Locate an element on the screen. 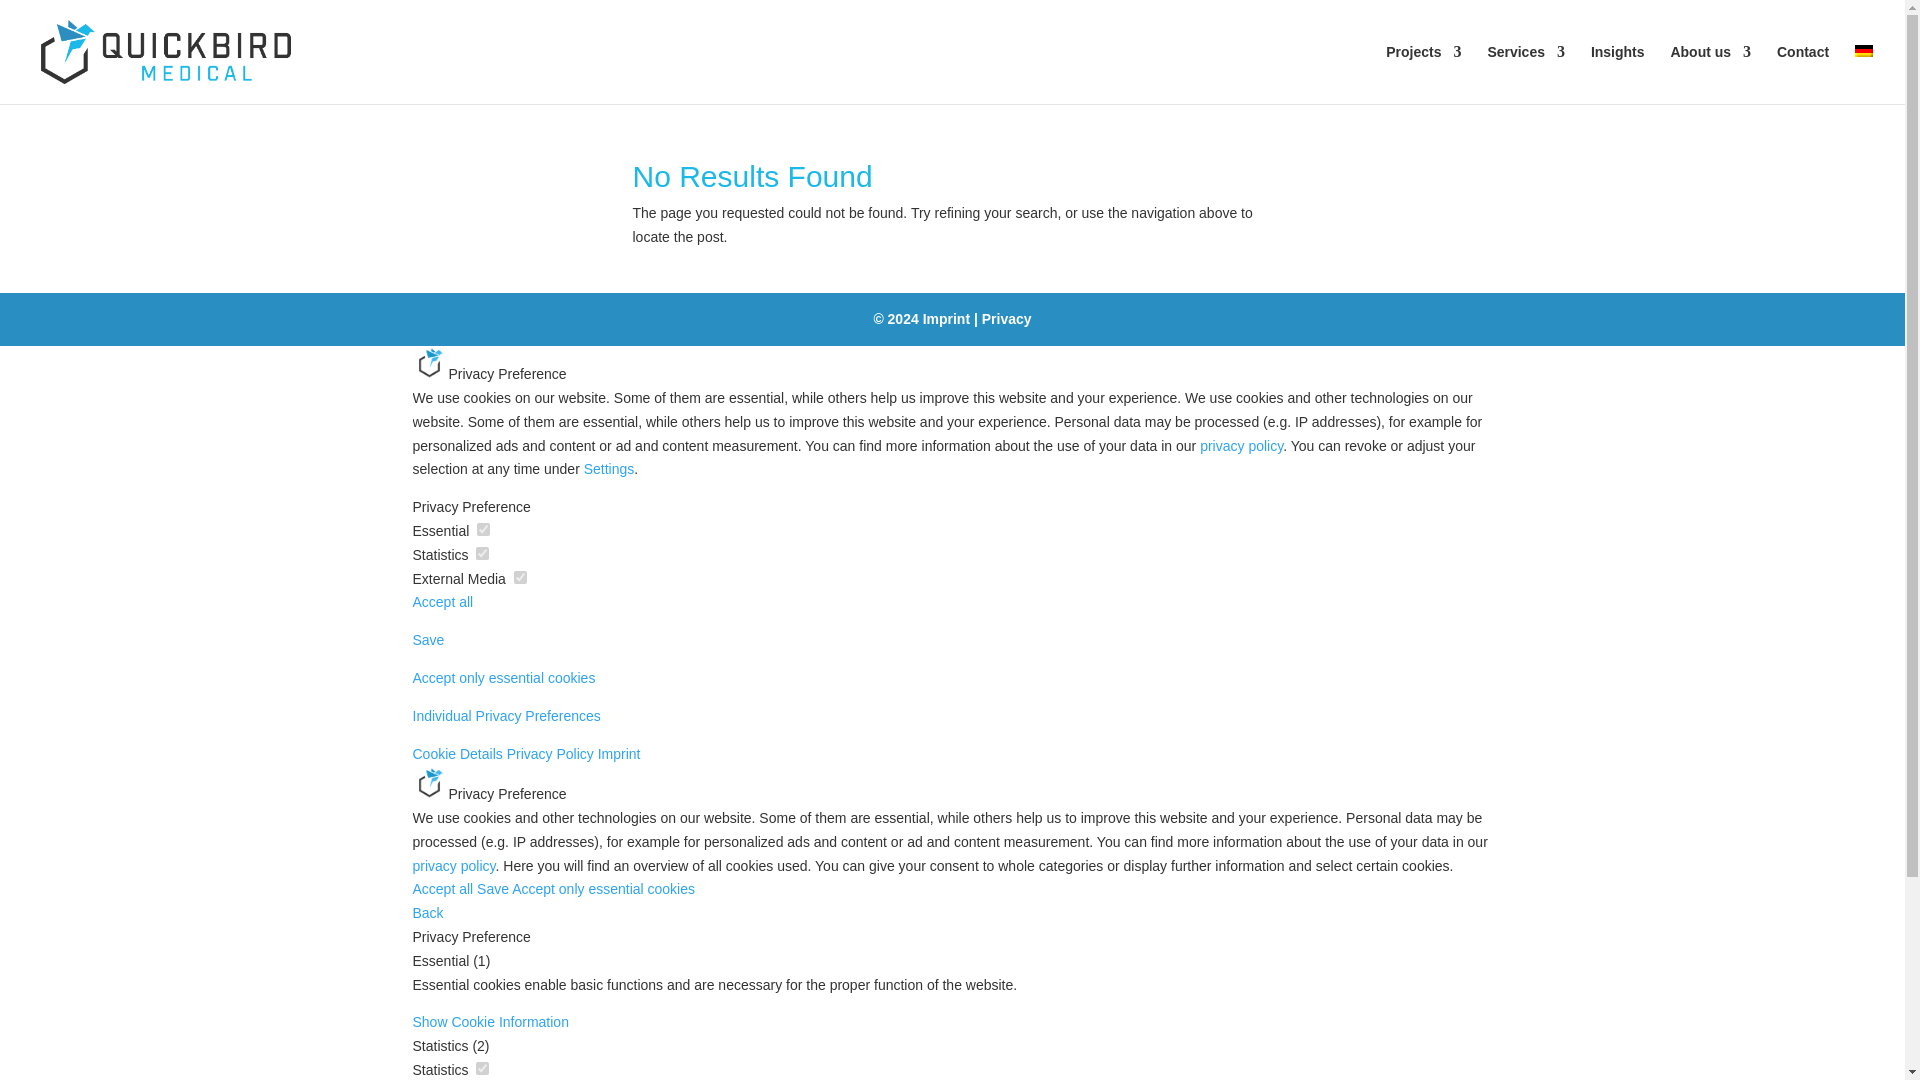 This screenshot has width=1920, height=1080. essential is located at coordinates (482, 528).